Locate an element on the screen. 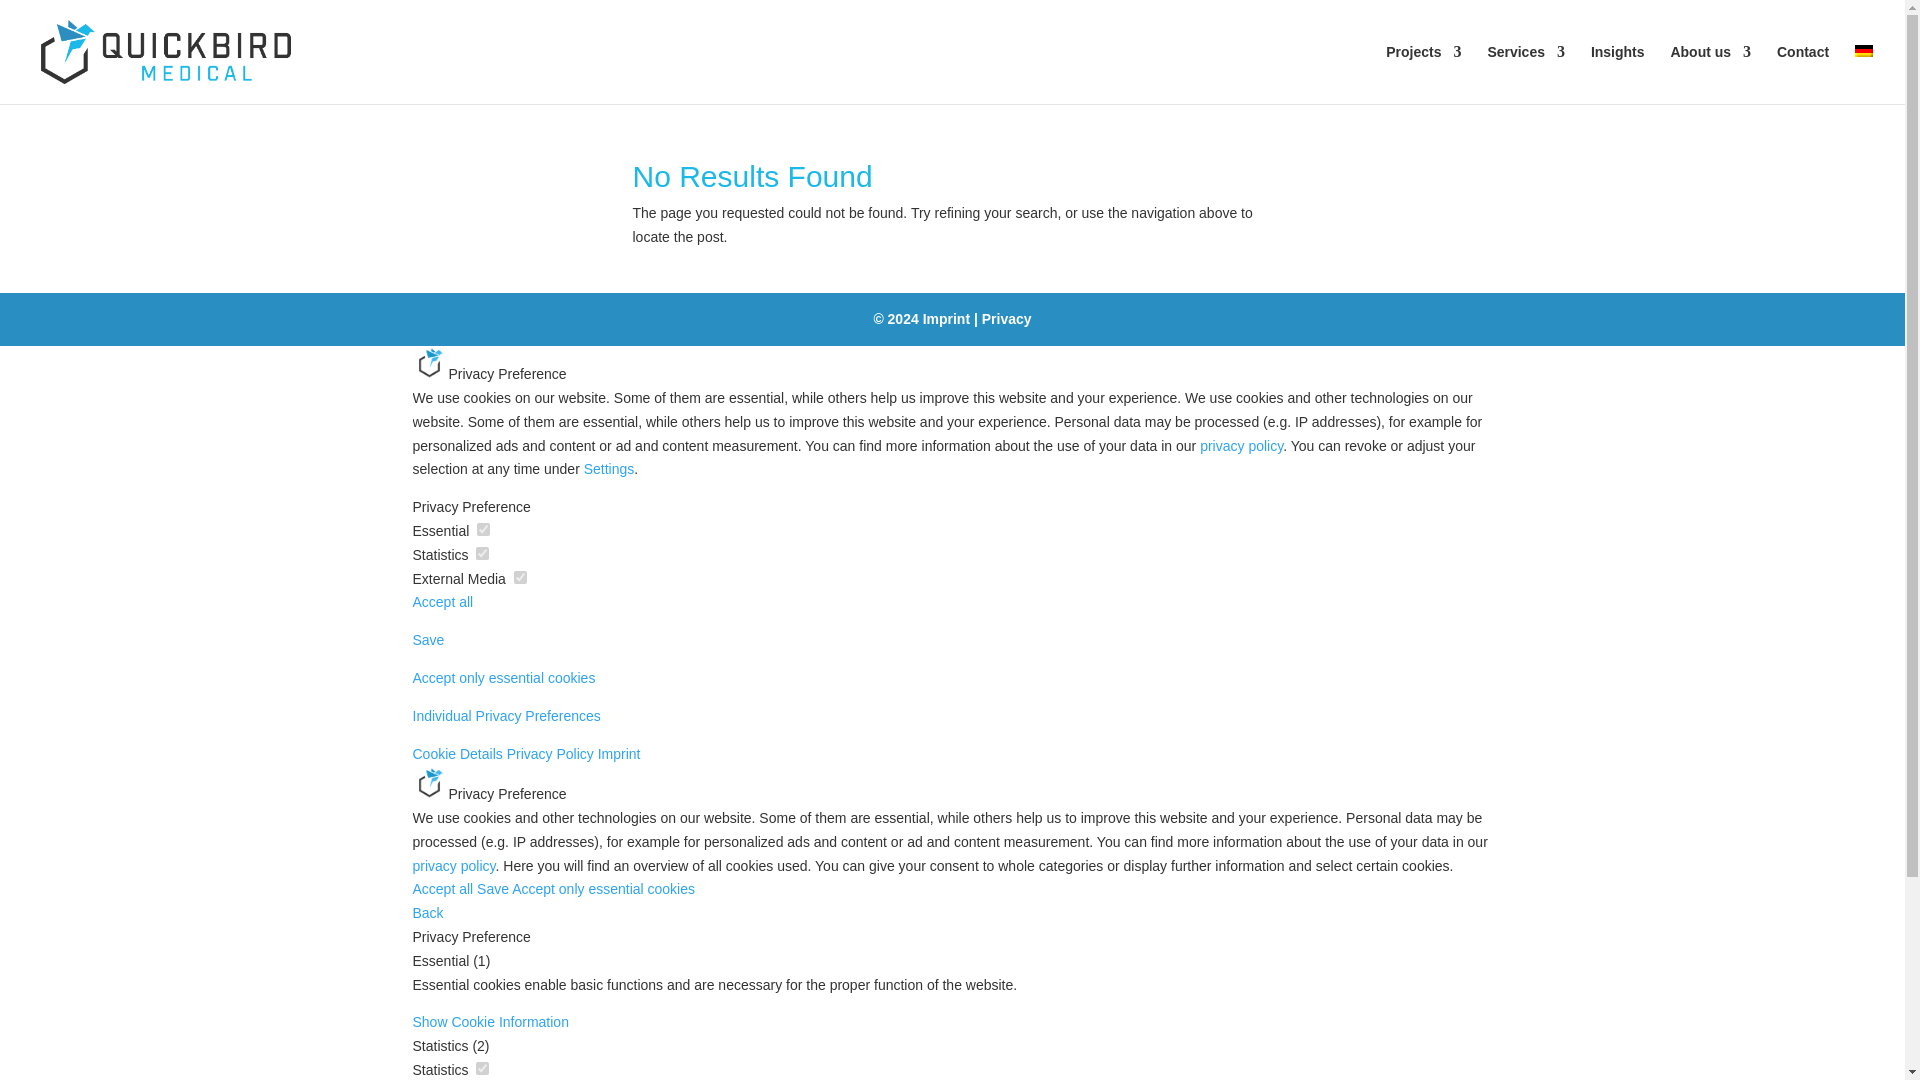 This screenshot has width=1920, height=1080. essential is located at coordinates (482, 528).